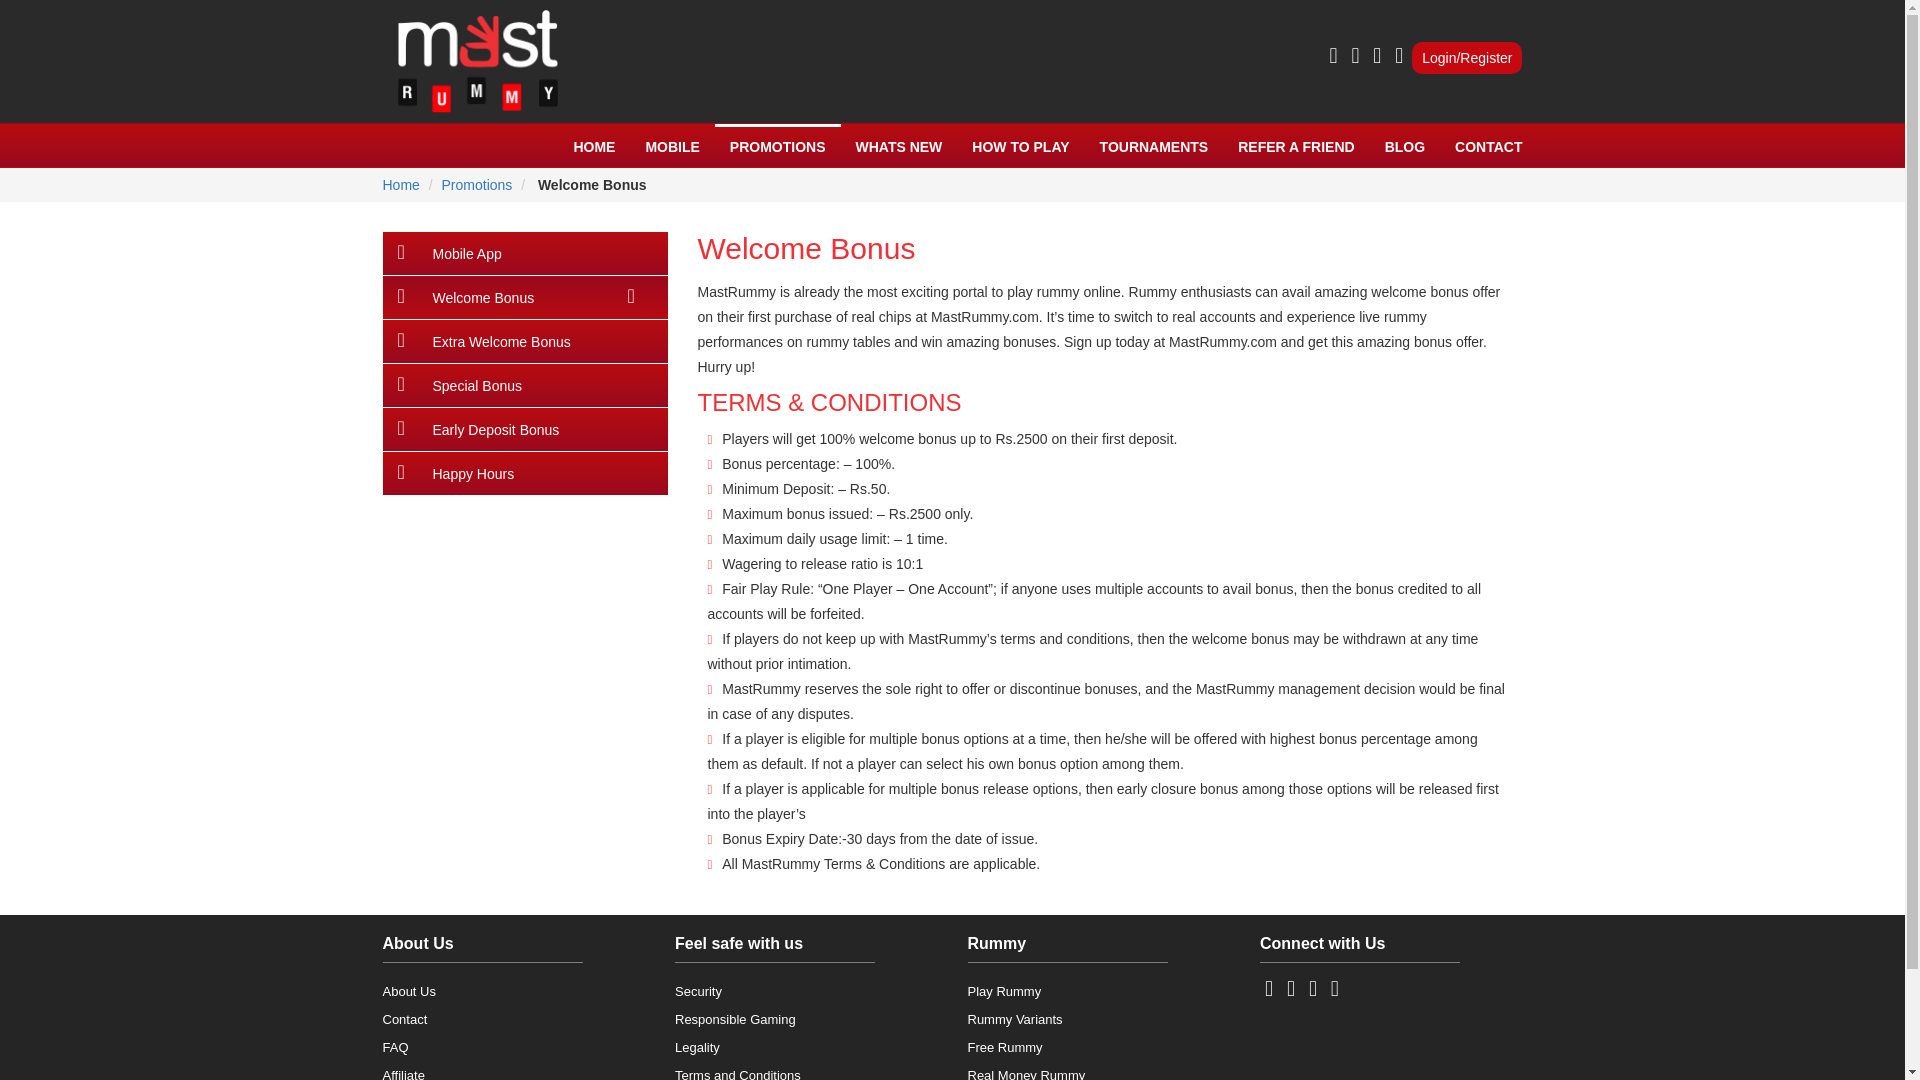 The width and height of the screenshot is (1920, 1080). What do you see at coordinates (594, 147) in the screenshot?
I see `HOME` at bounding box center [594, 147].